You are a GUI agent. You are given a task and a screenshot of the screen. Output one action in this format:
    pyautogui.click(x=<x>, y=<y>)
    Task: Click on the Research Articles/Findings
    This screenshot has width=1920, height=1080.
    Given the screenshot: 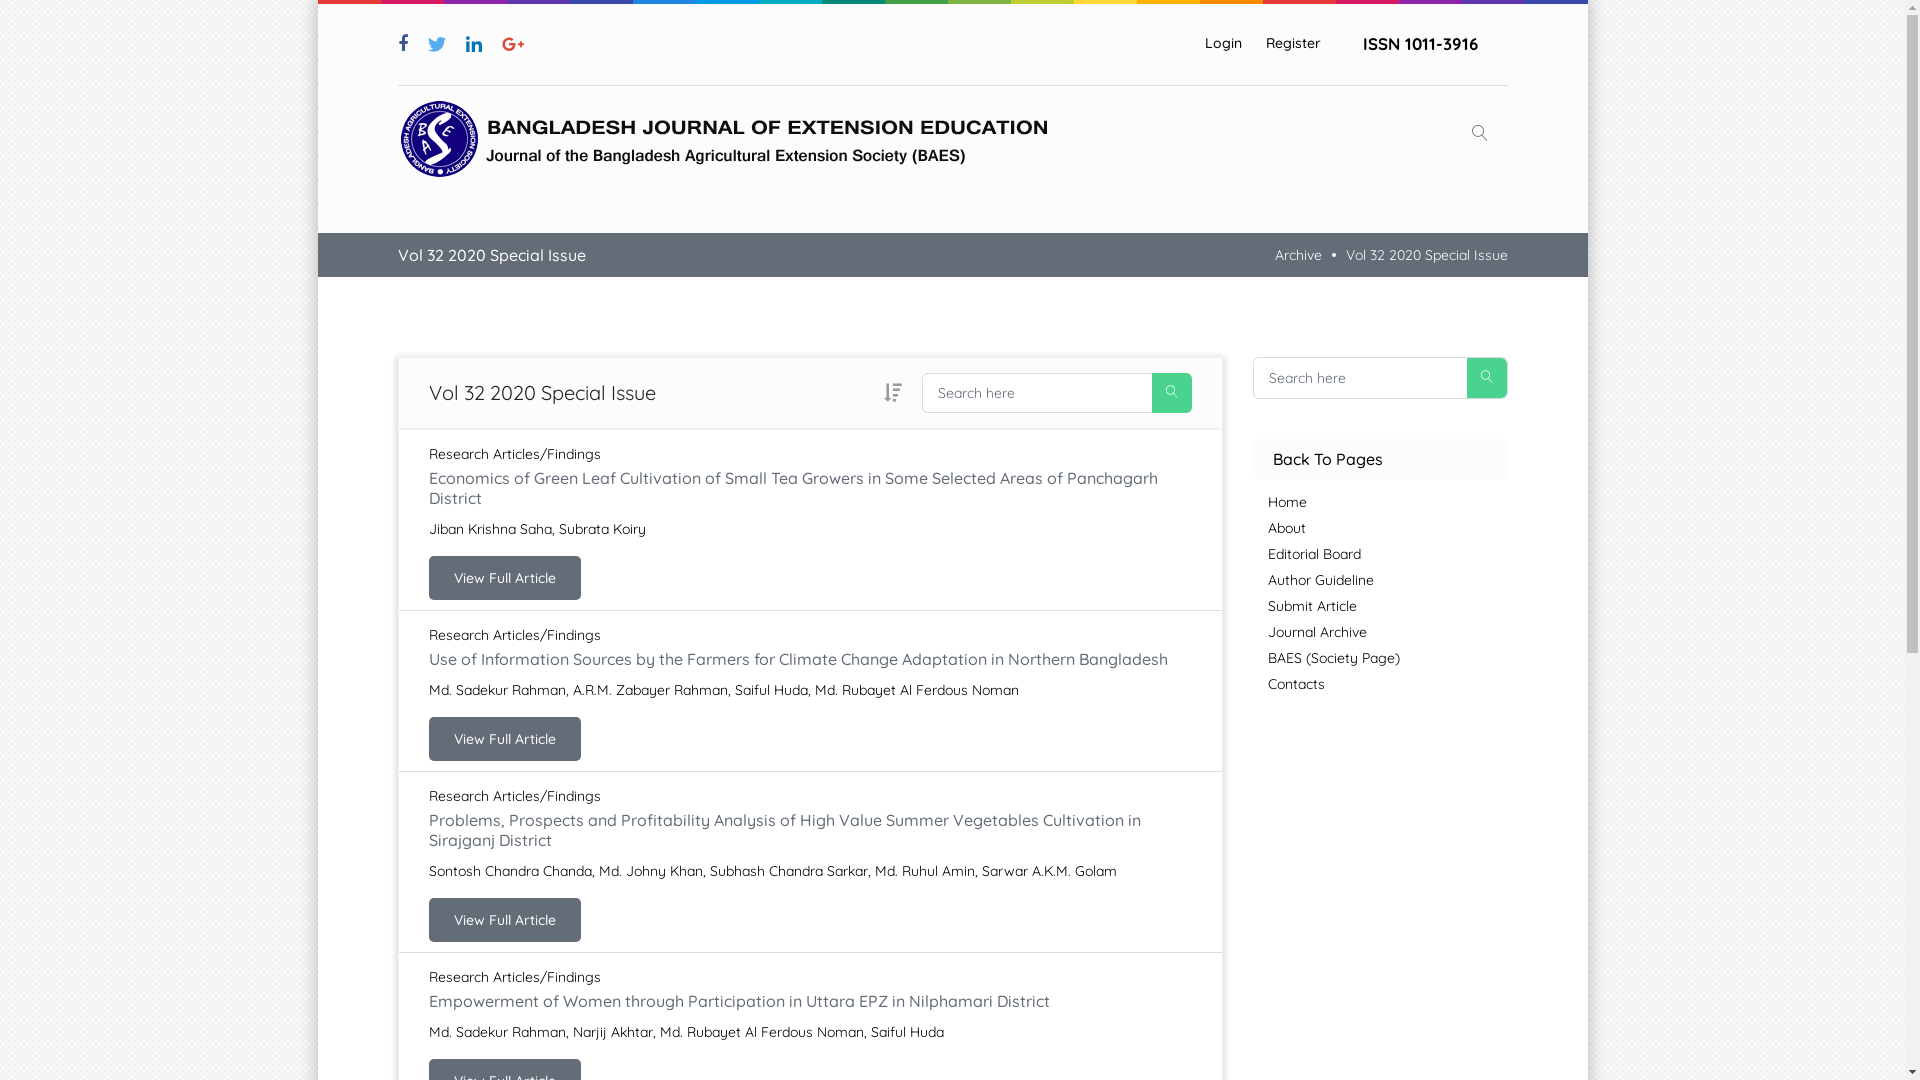 What is the action you would take?
    pyautogui.click(x=514, y=796)
    